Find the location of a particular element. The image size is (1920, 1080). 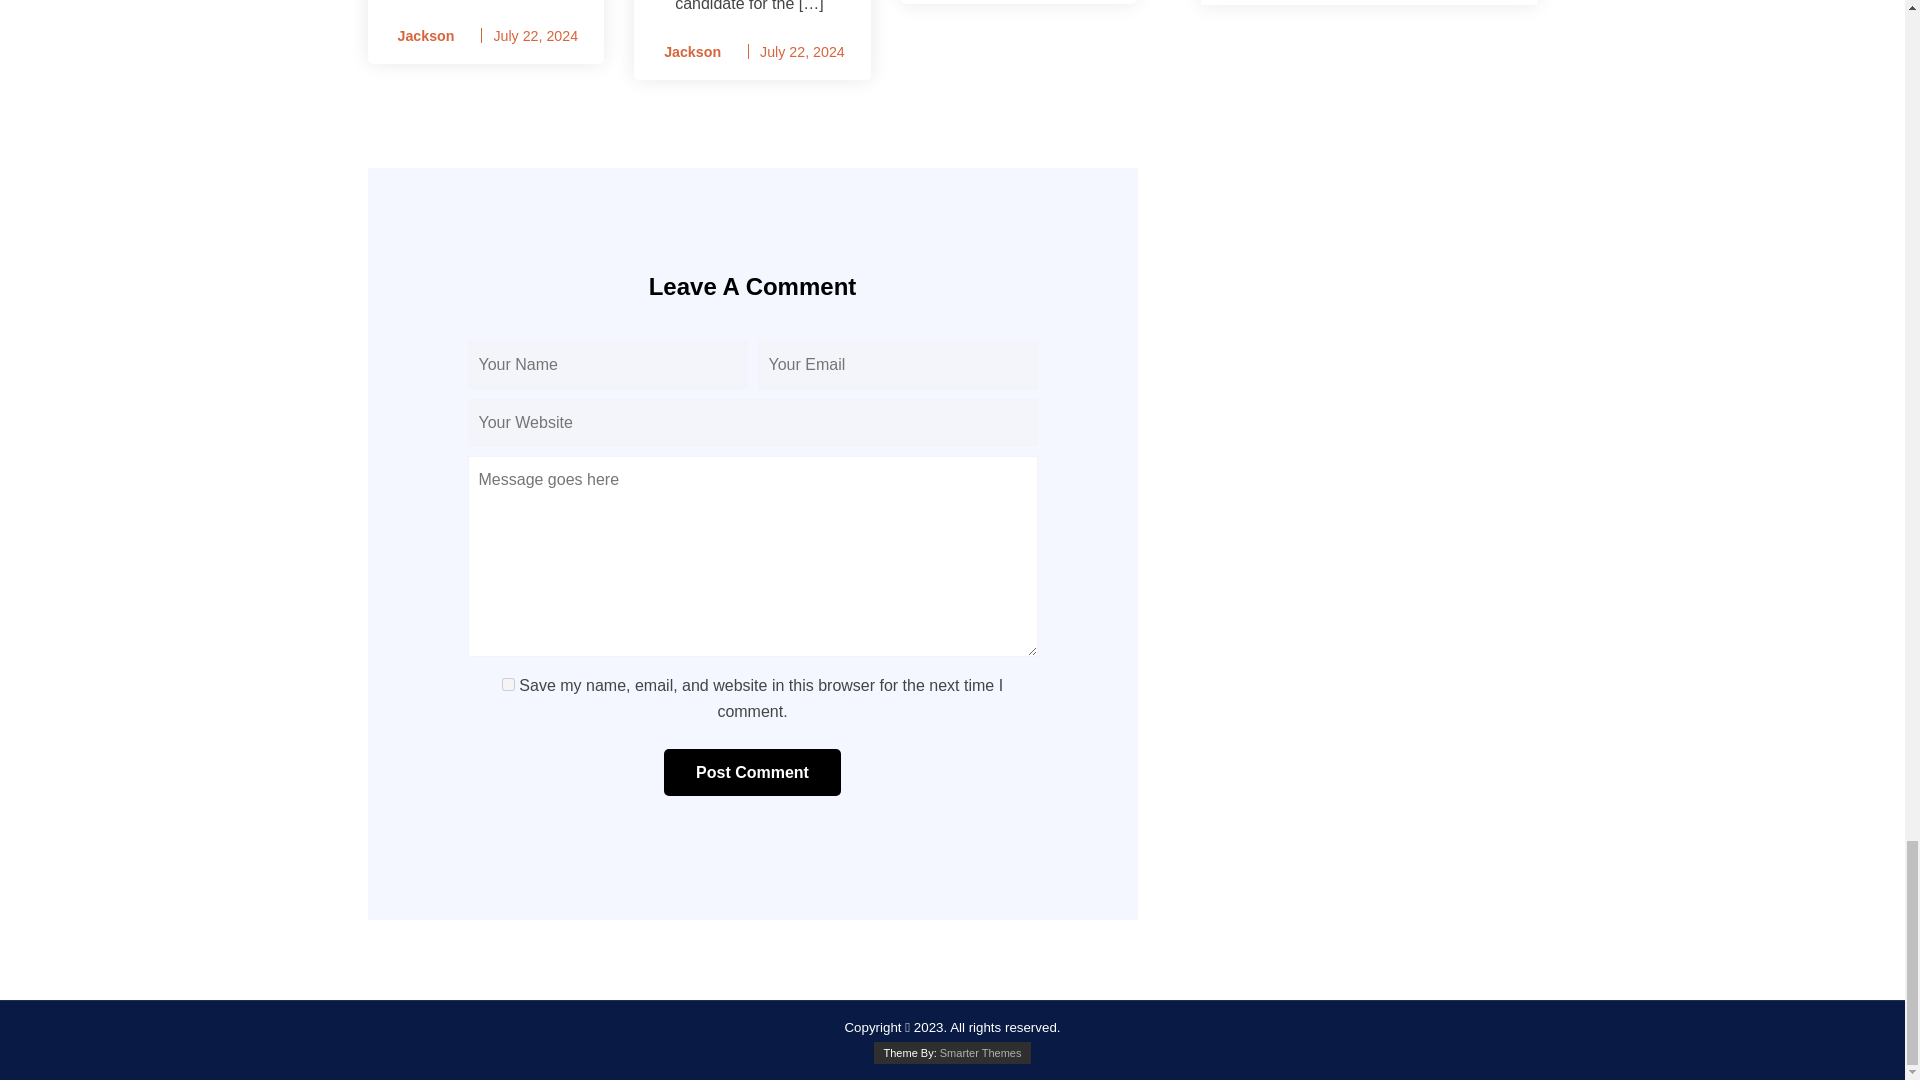

Jackson is located at coordinates (686, 52).